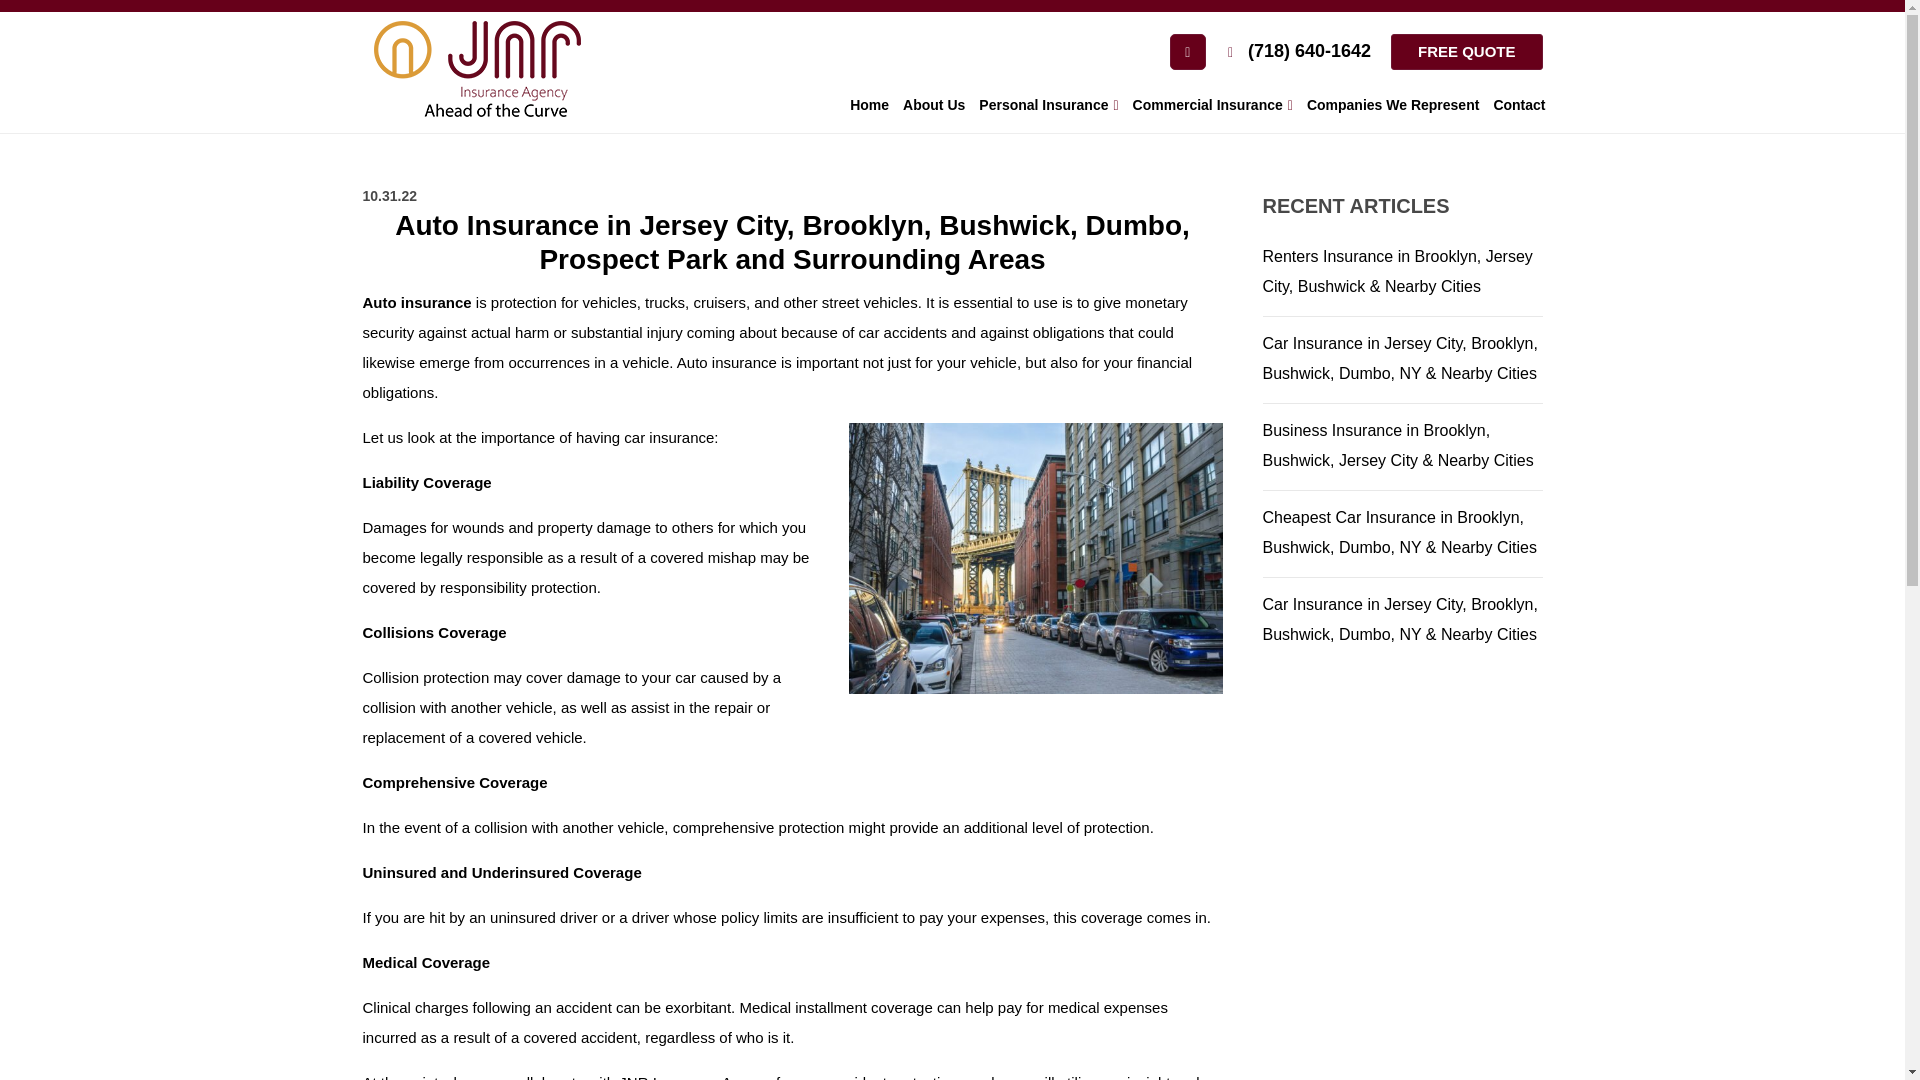 The width and height of the screenshot is (1920, 1080). What do you see at coordinates (1212, 105) in the screenshot?
I see `Commercial Insurance` at bounding box center [1212, 105].